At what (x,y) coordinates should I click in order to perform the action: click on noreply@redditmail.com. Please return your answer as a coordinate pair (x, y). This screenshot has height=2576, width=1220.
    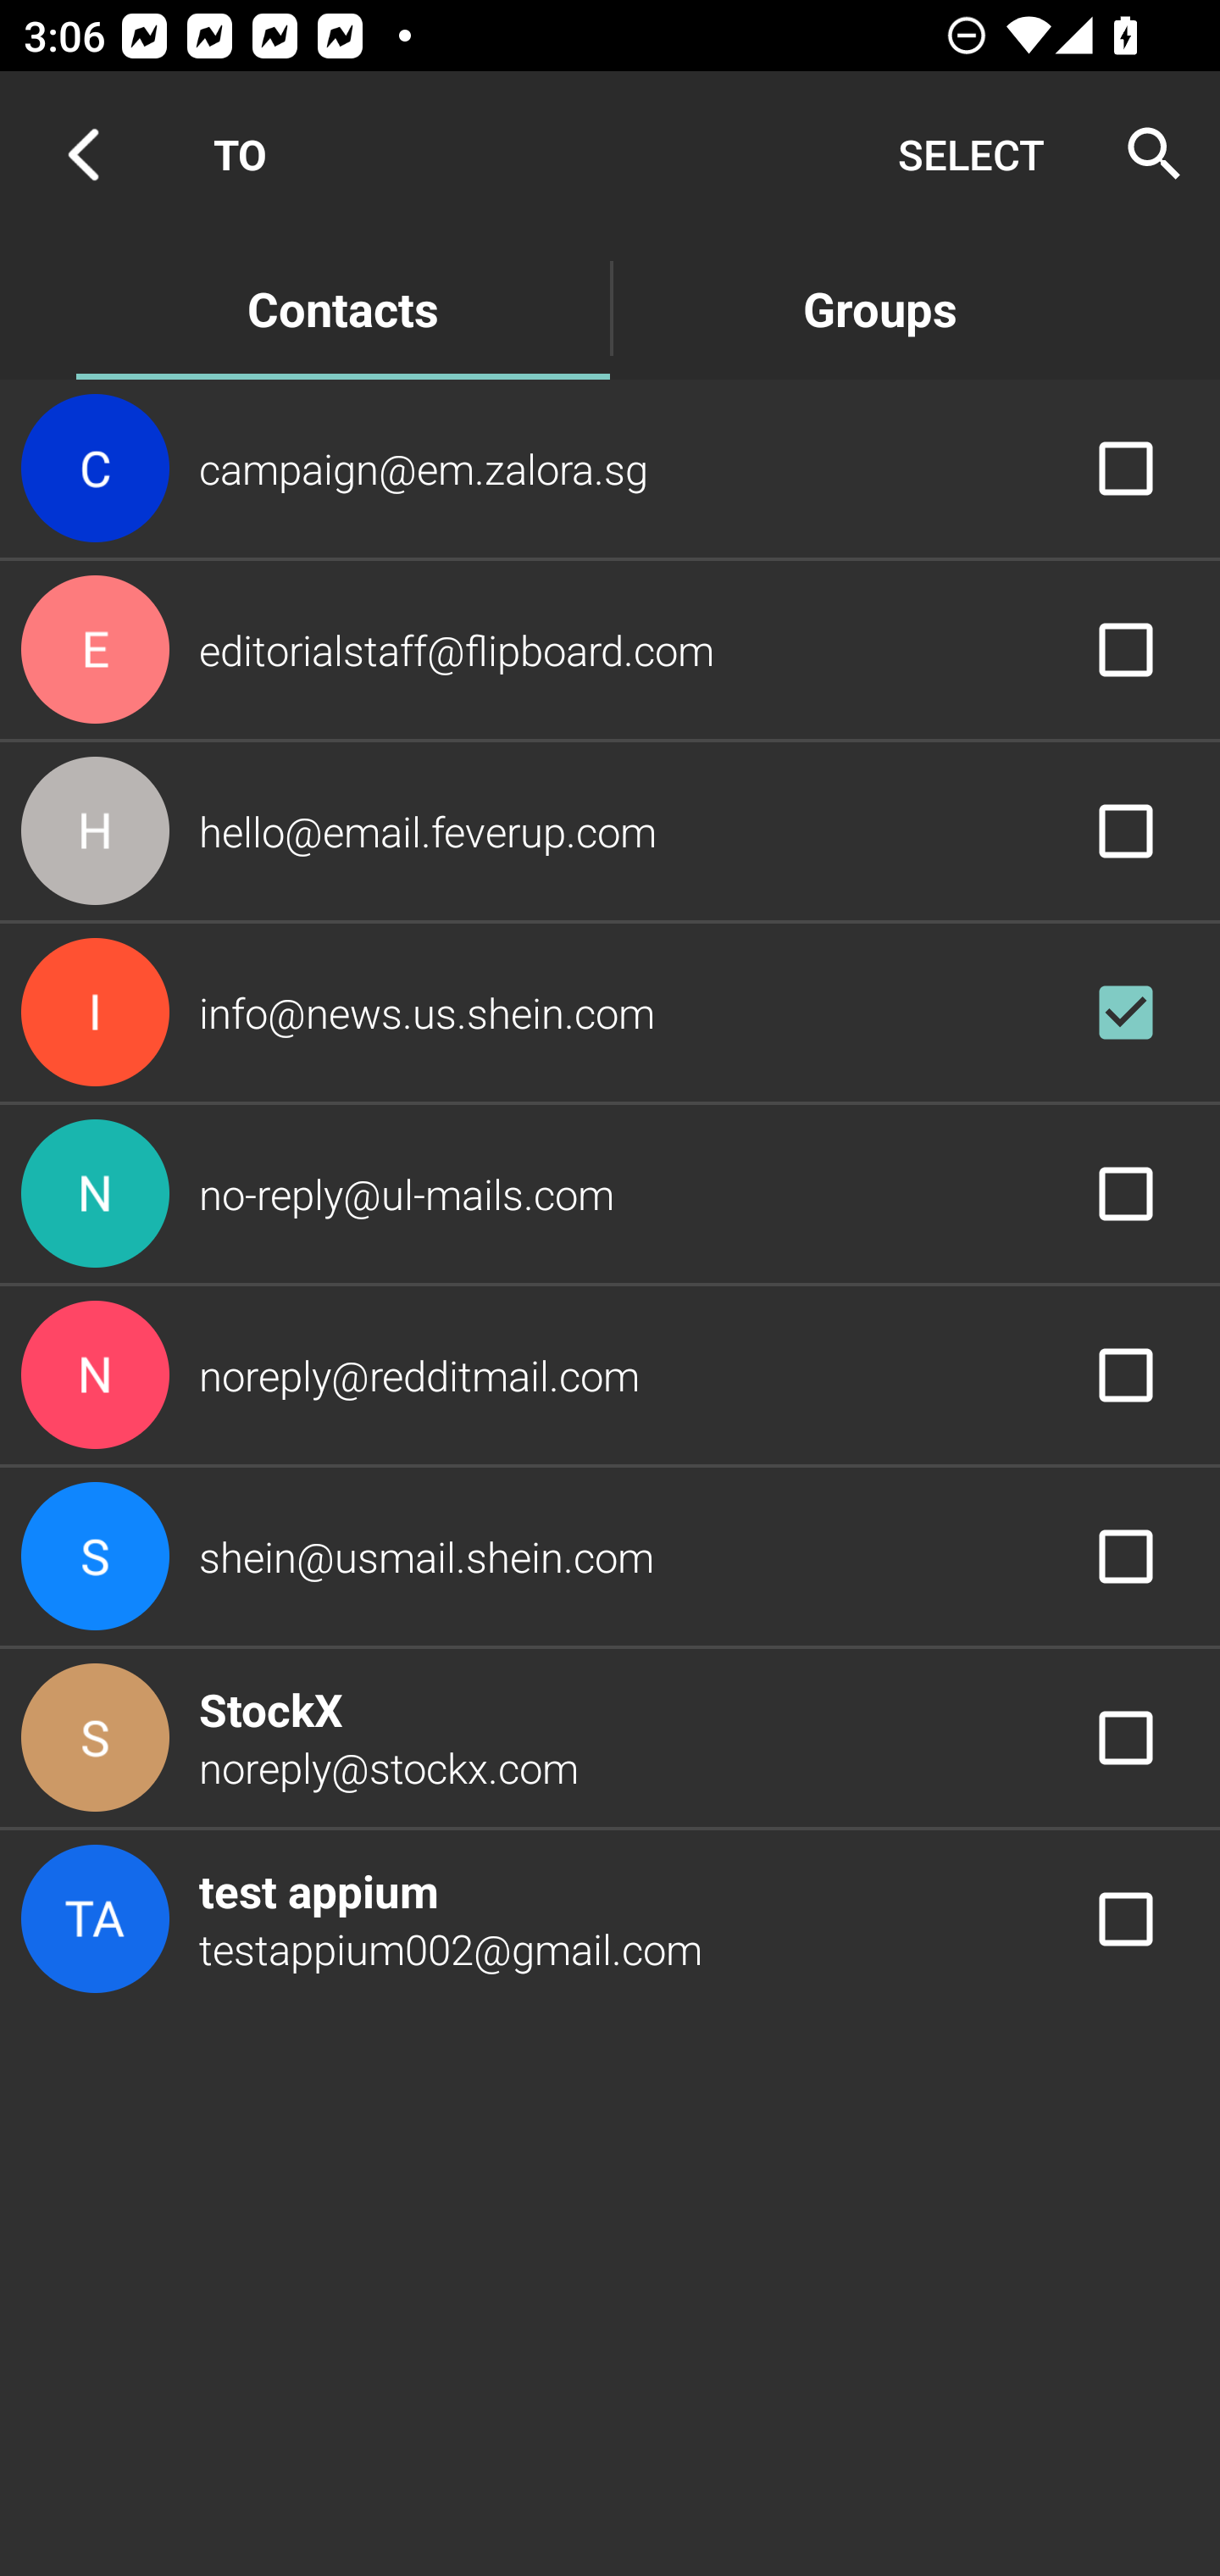
    Looking at the image, I should click on (610, 1374).